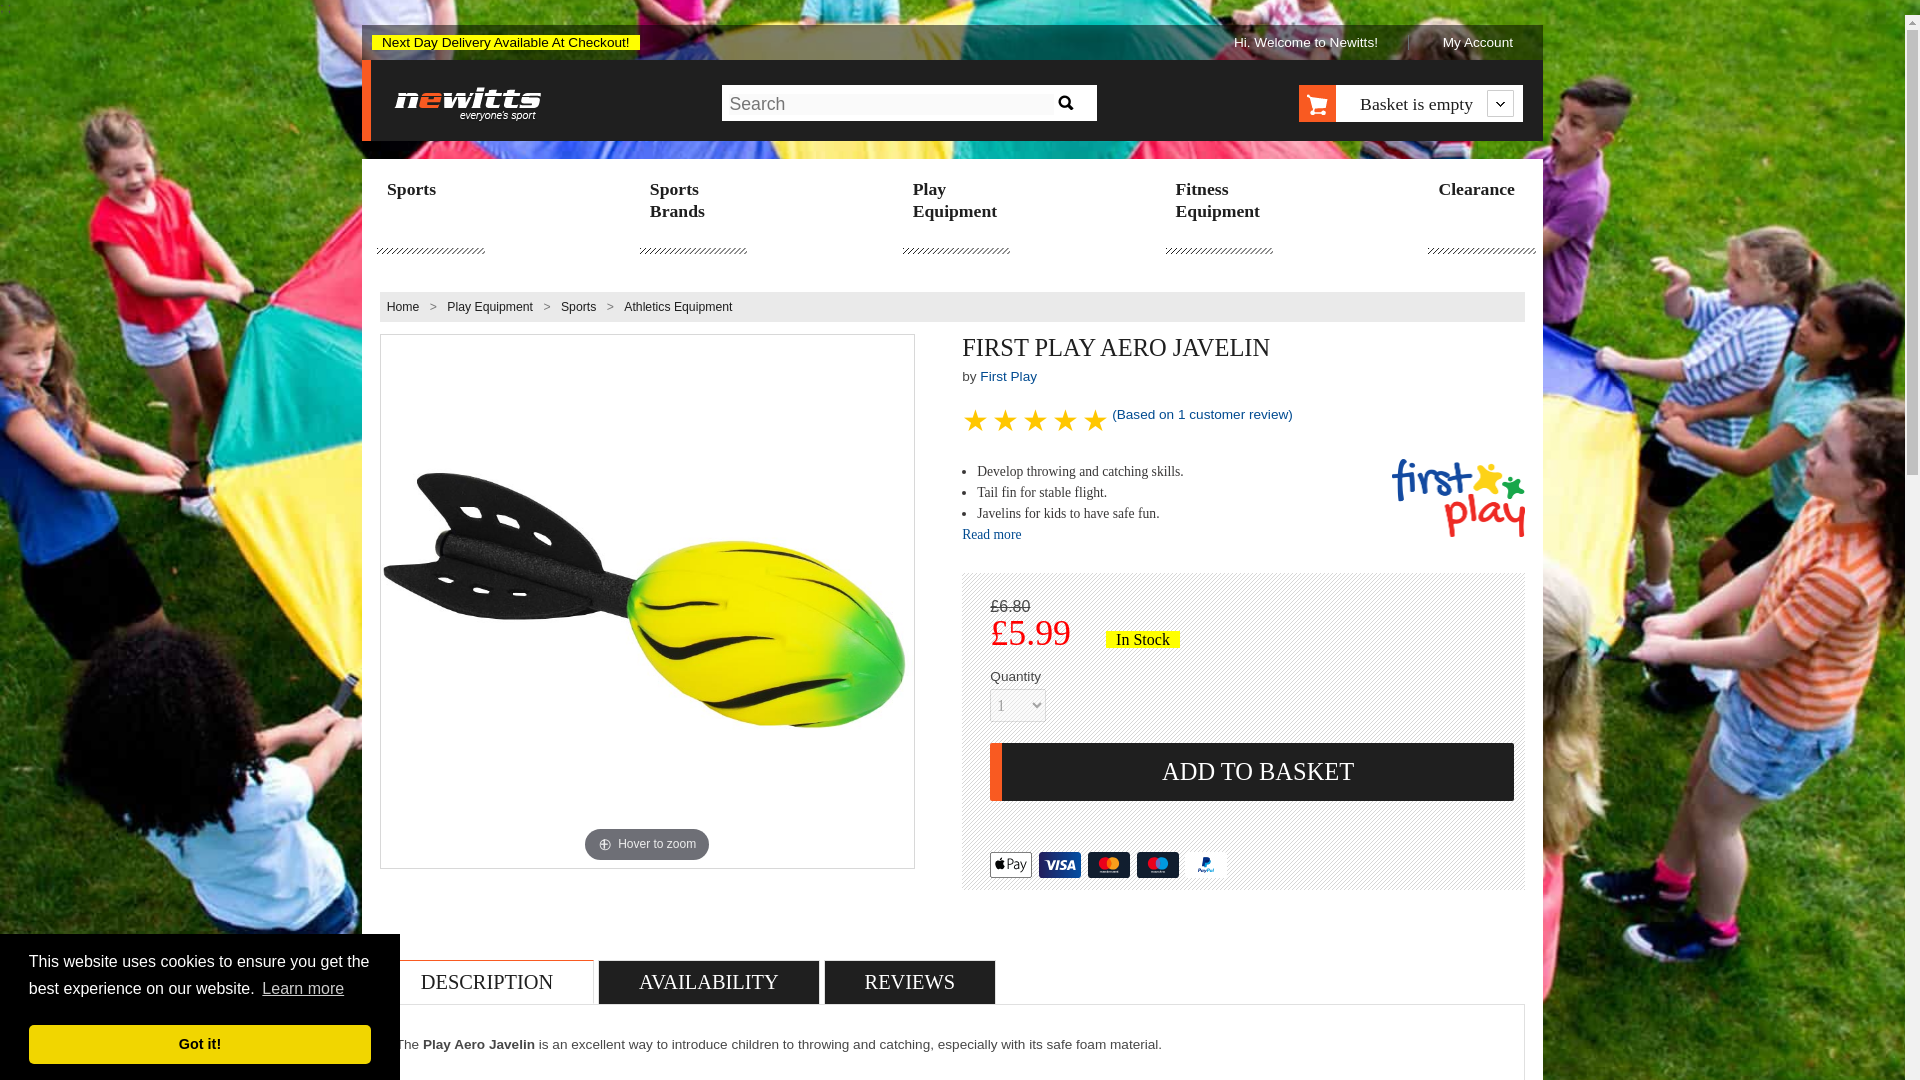 The height and width of the screenshot is (1080, 1920). Describe the element at coordinates (1480, 191) in the screenshot. I see `Clearance` at that location.